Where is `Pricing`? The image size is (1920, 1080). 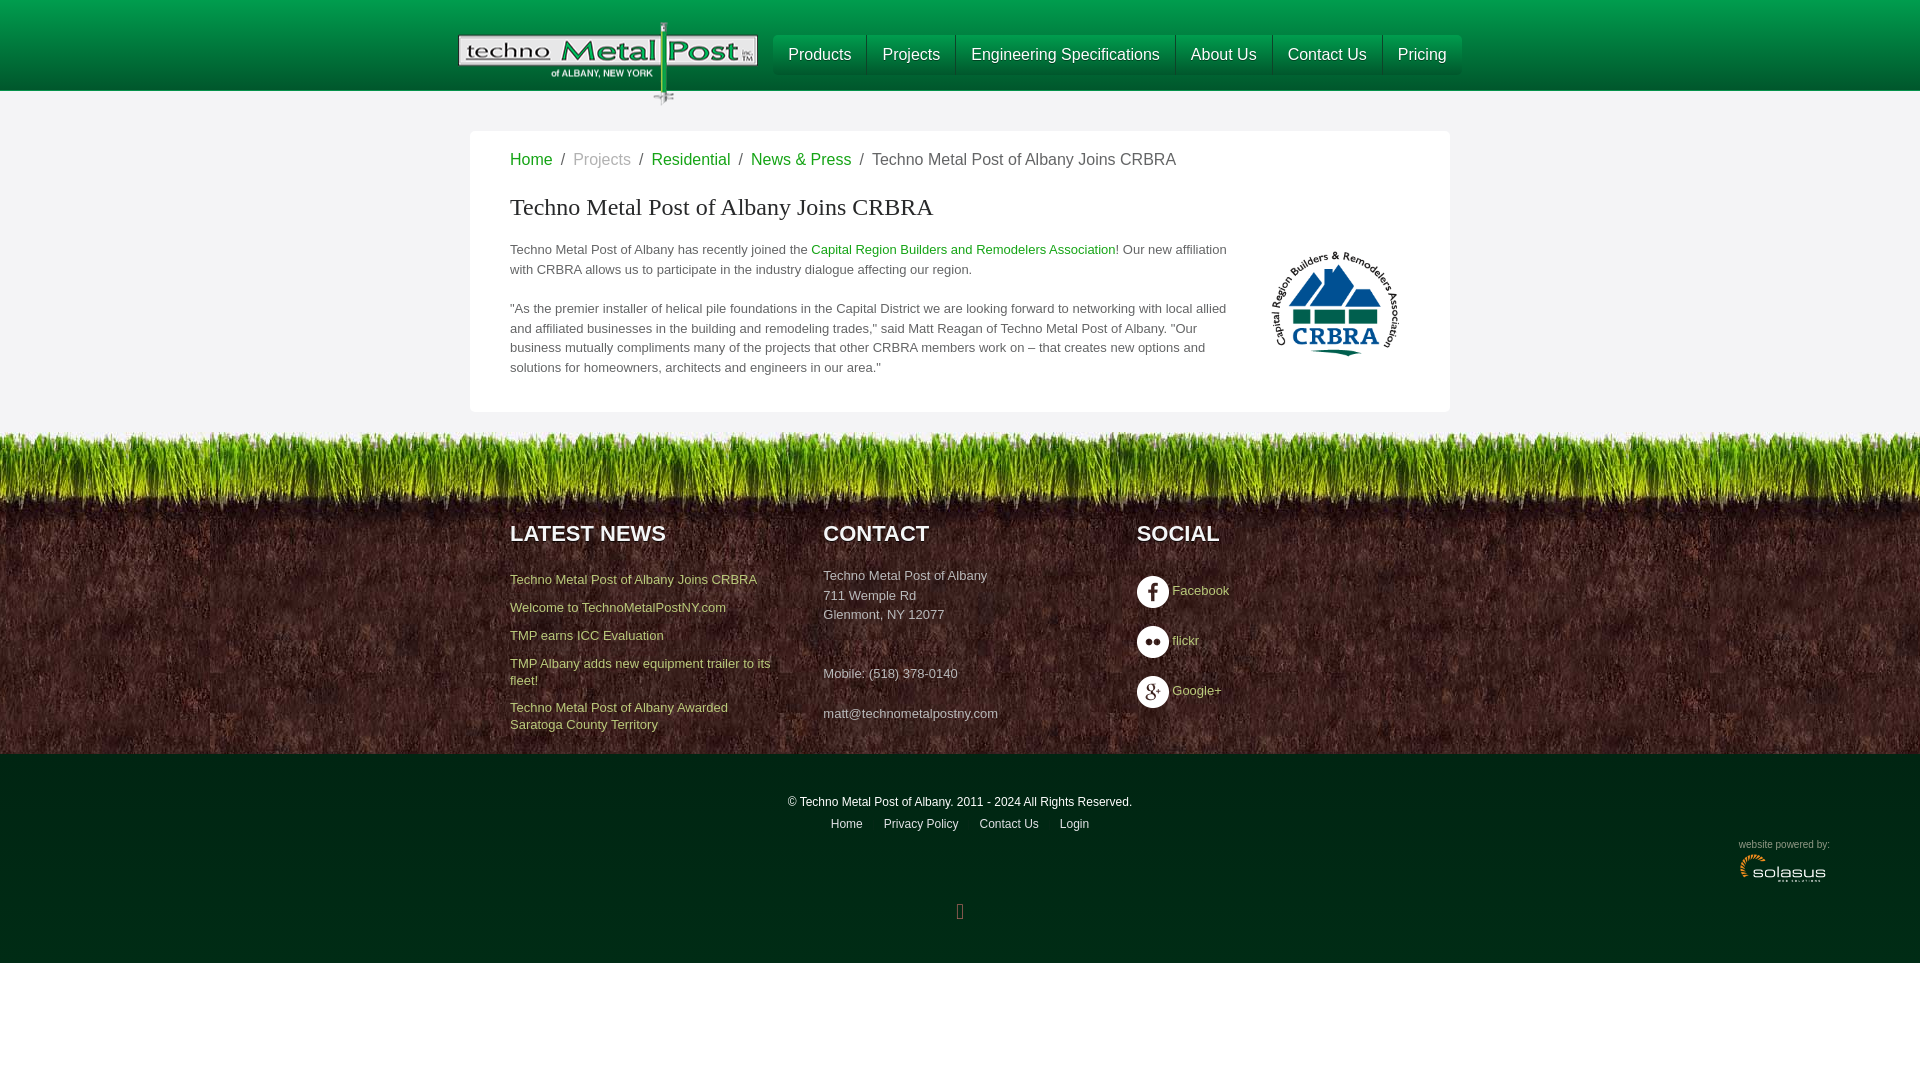
Pricing is located at coordinates (1422, 54).